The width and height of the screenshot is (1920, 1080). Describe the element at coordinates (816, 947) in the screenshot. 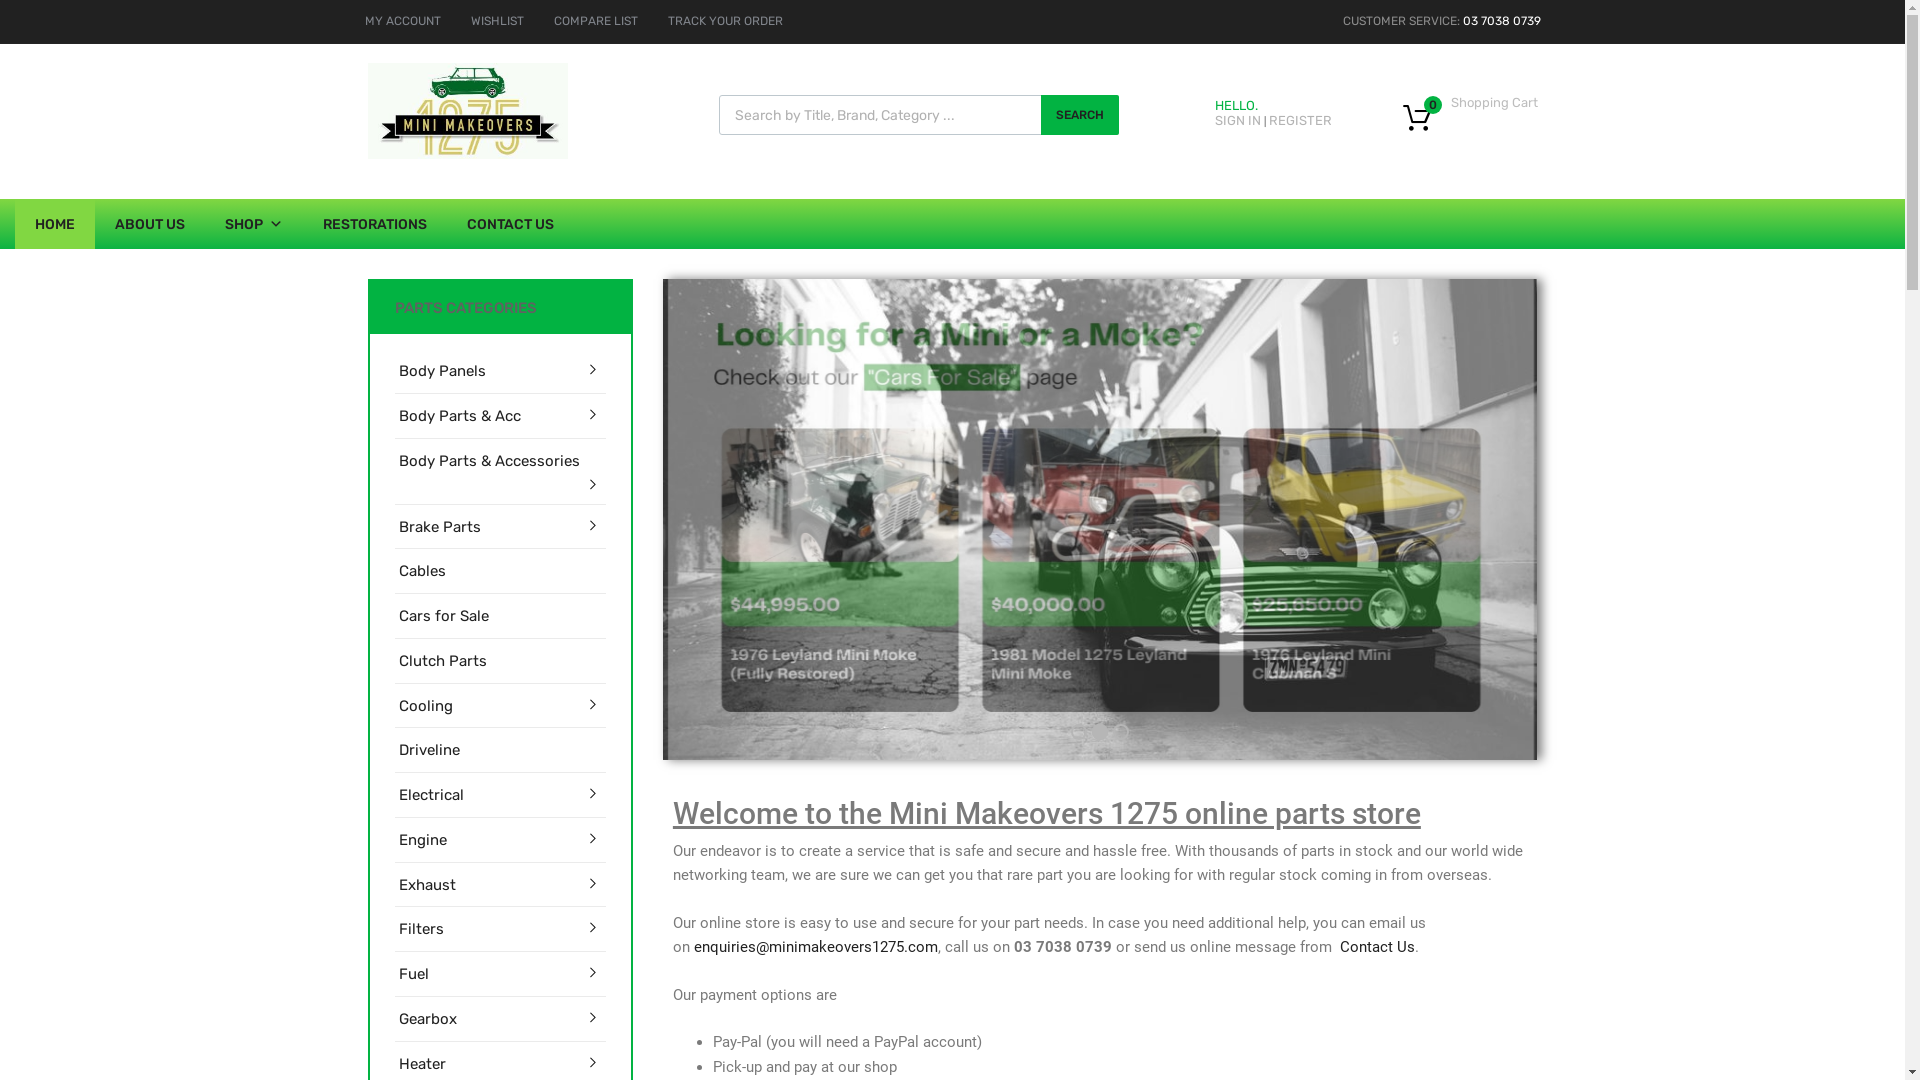

I see `enquiries@minimakeovers1275.com` at that location.